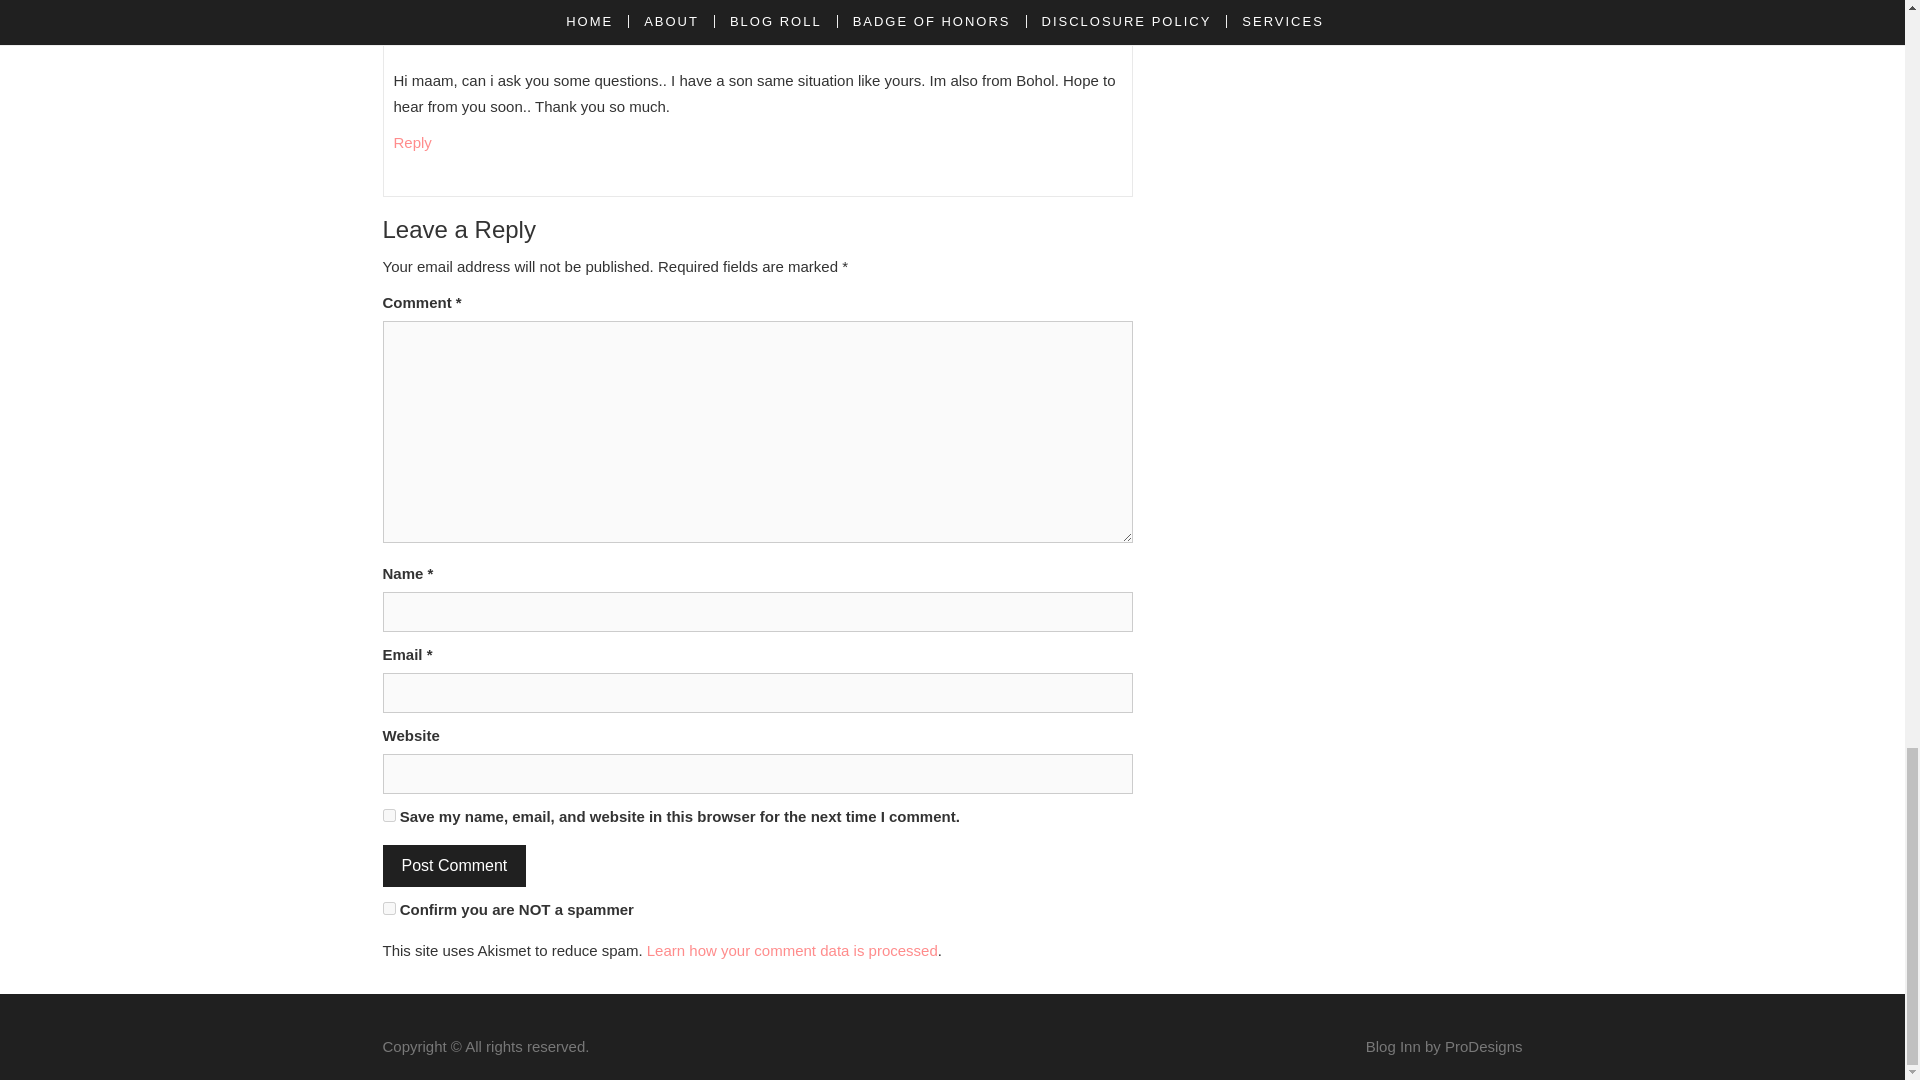 Image resolution: width=1920 pixels, height=1080 pixels. Describe the element at coordinates (388, 814) in the screenshot. I see `yes` at that location.